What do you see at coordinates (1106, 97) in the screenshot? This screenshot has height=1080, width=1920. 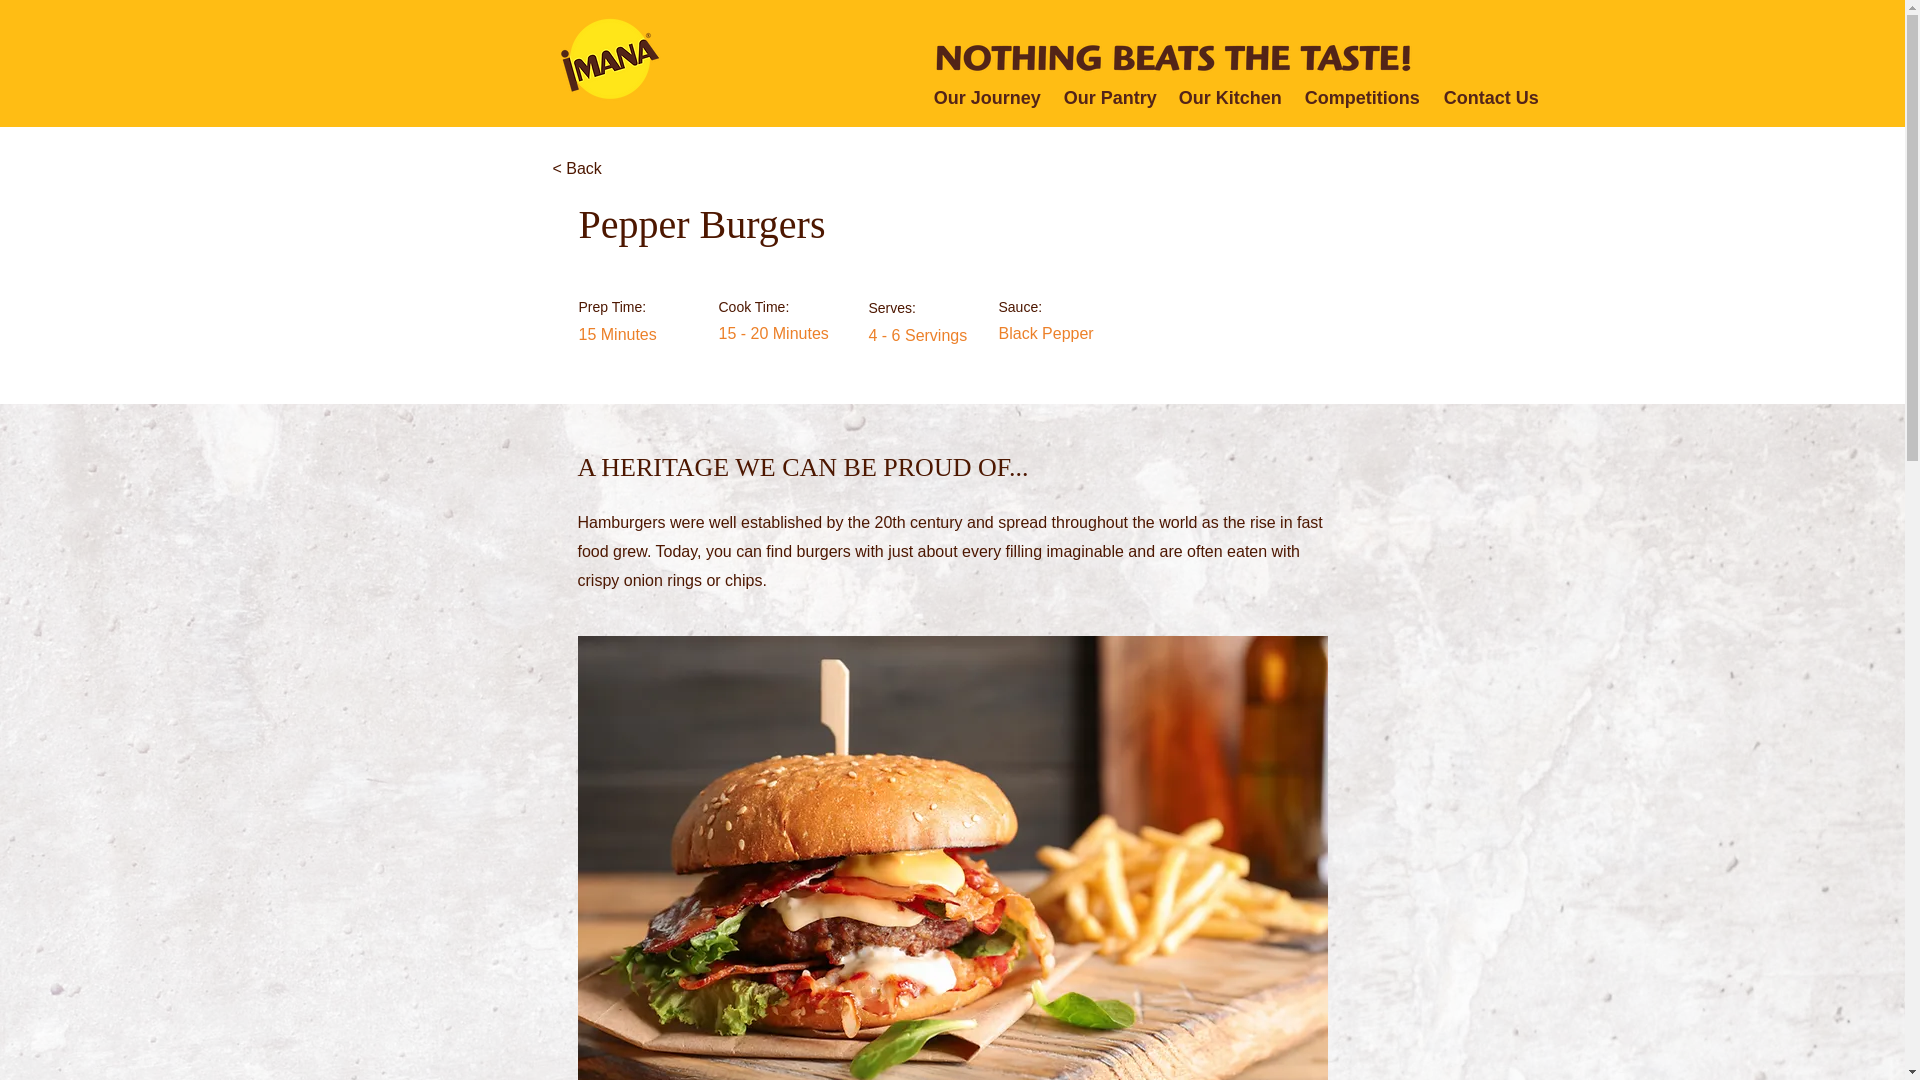 I see `Our Pantry` at bounding box center [1106, 97].